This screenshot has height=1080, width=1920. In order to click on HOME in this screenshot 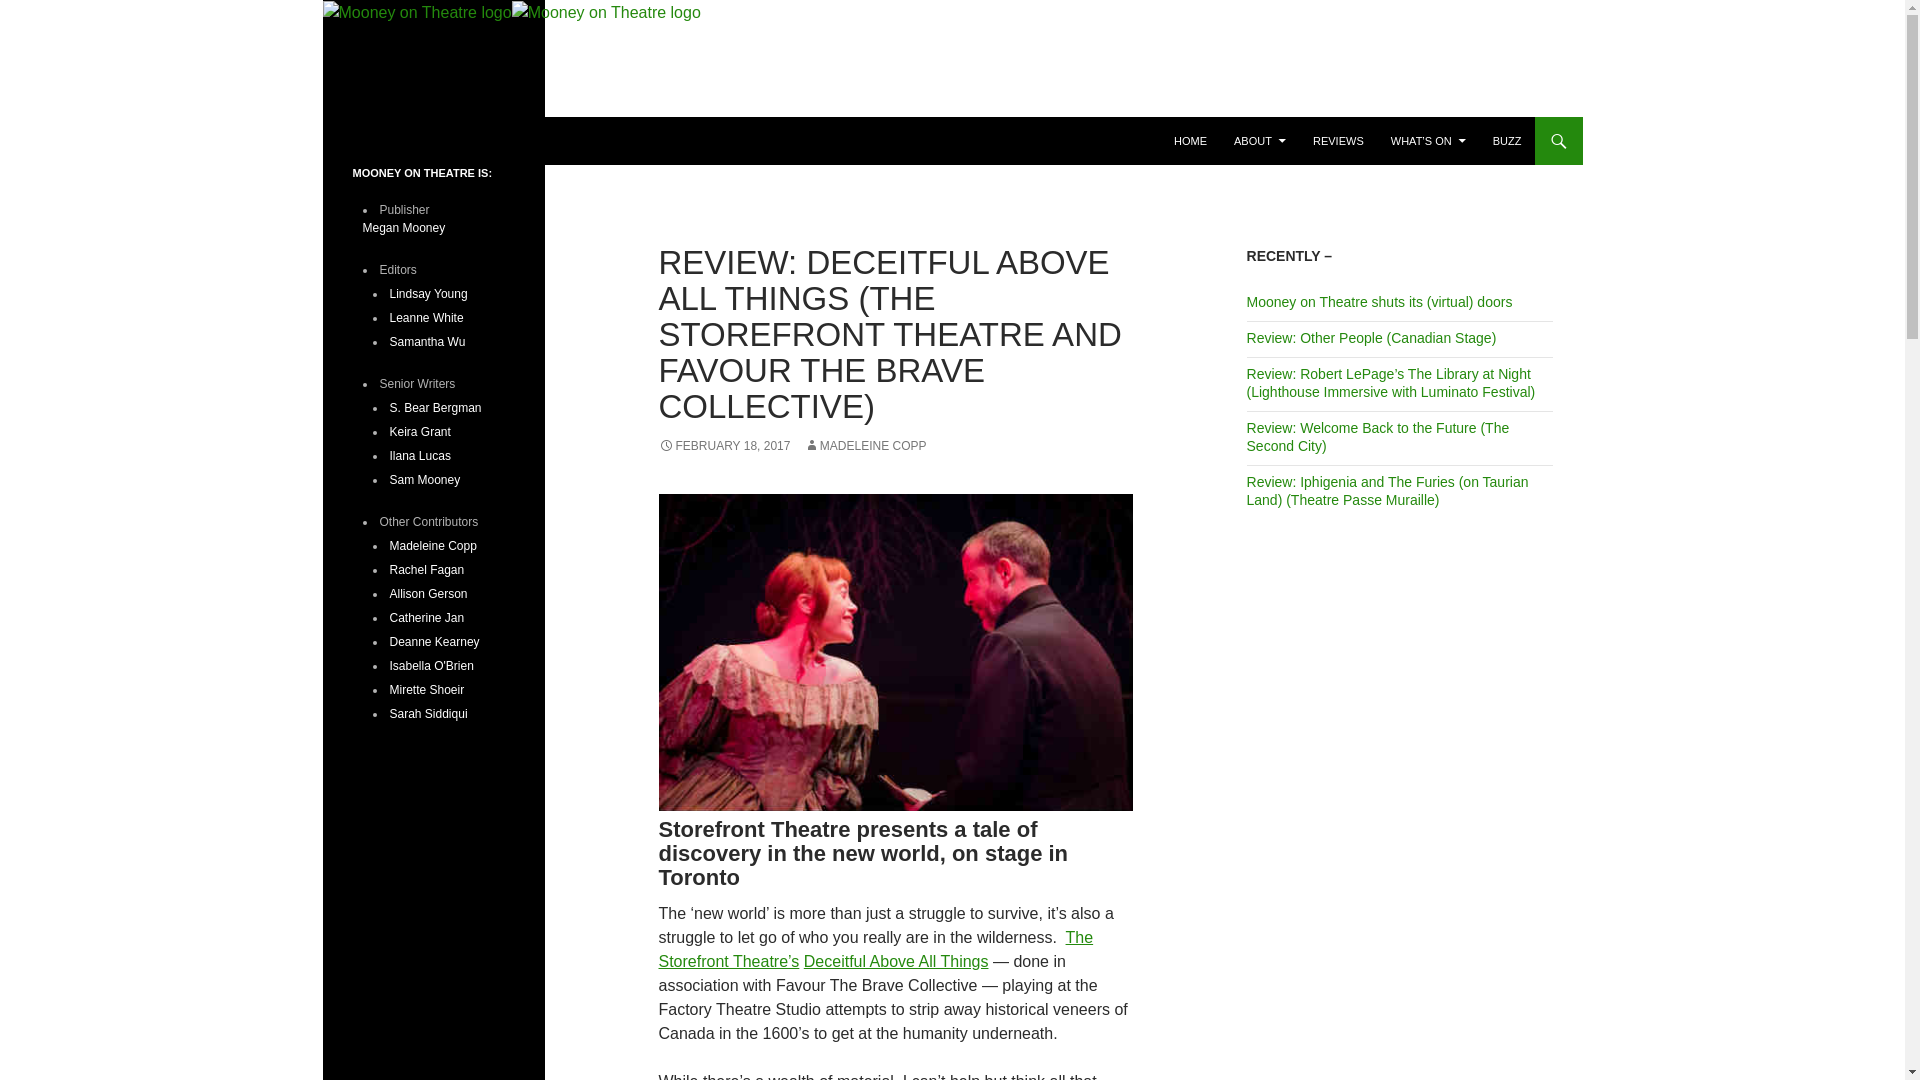, I will do `click(1190, 140)`.